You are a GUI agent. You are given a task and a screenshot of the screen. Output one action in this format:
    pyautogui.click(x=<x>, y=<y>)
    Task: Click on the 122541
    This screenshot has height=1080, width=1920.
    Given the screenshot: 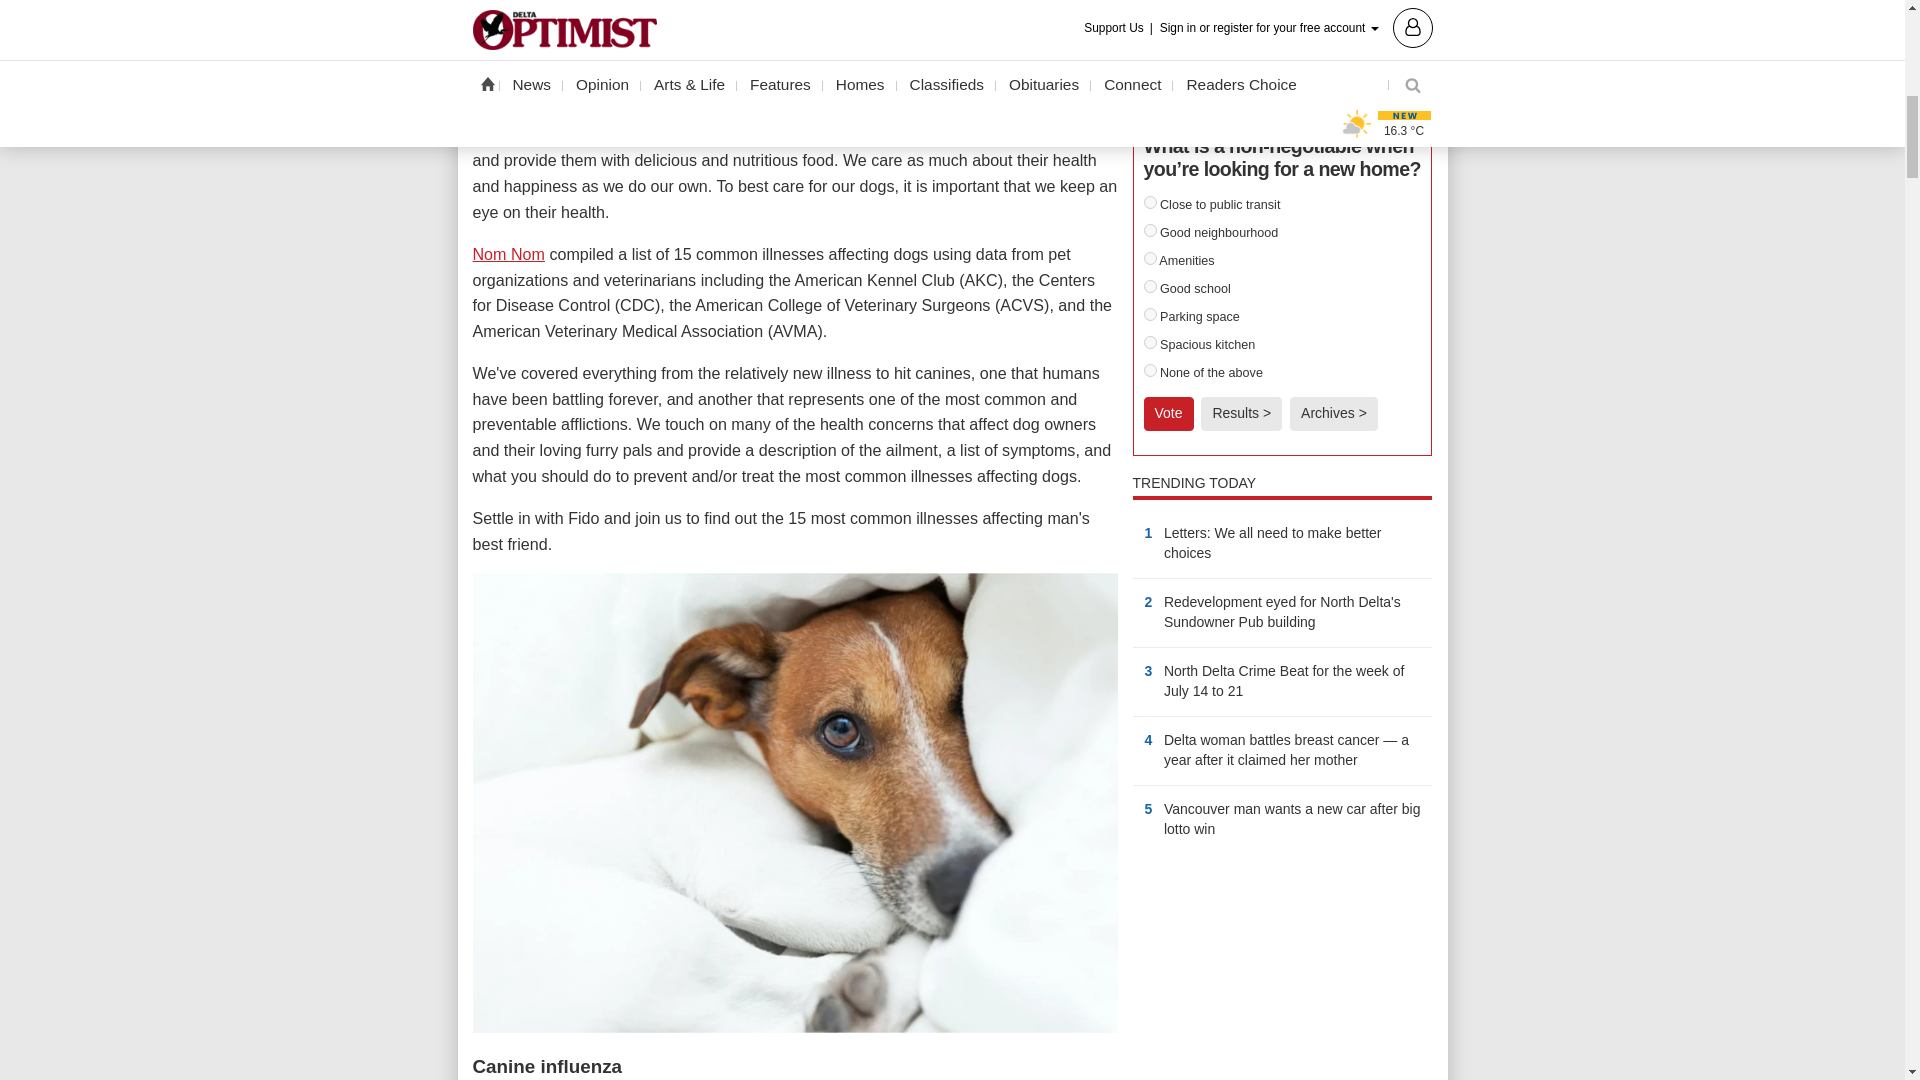 What is the action you would take?
    pyautogui.click(x=1150, y=314)
    